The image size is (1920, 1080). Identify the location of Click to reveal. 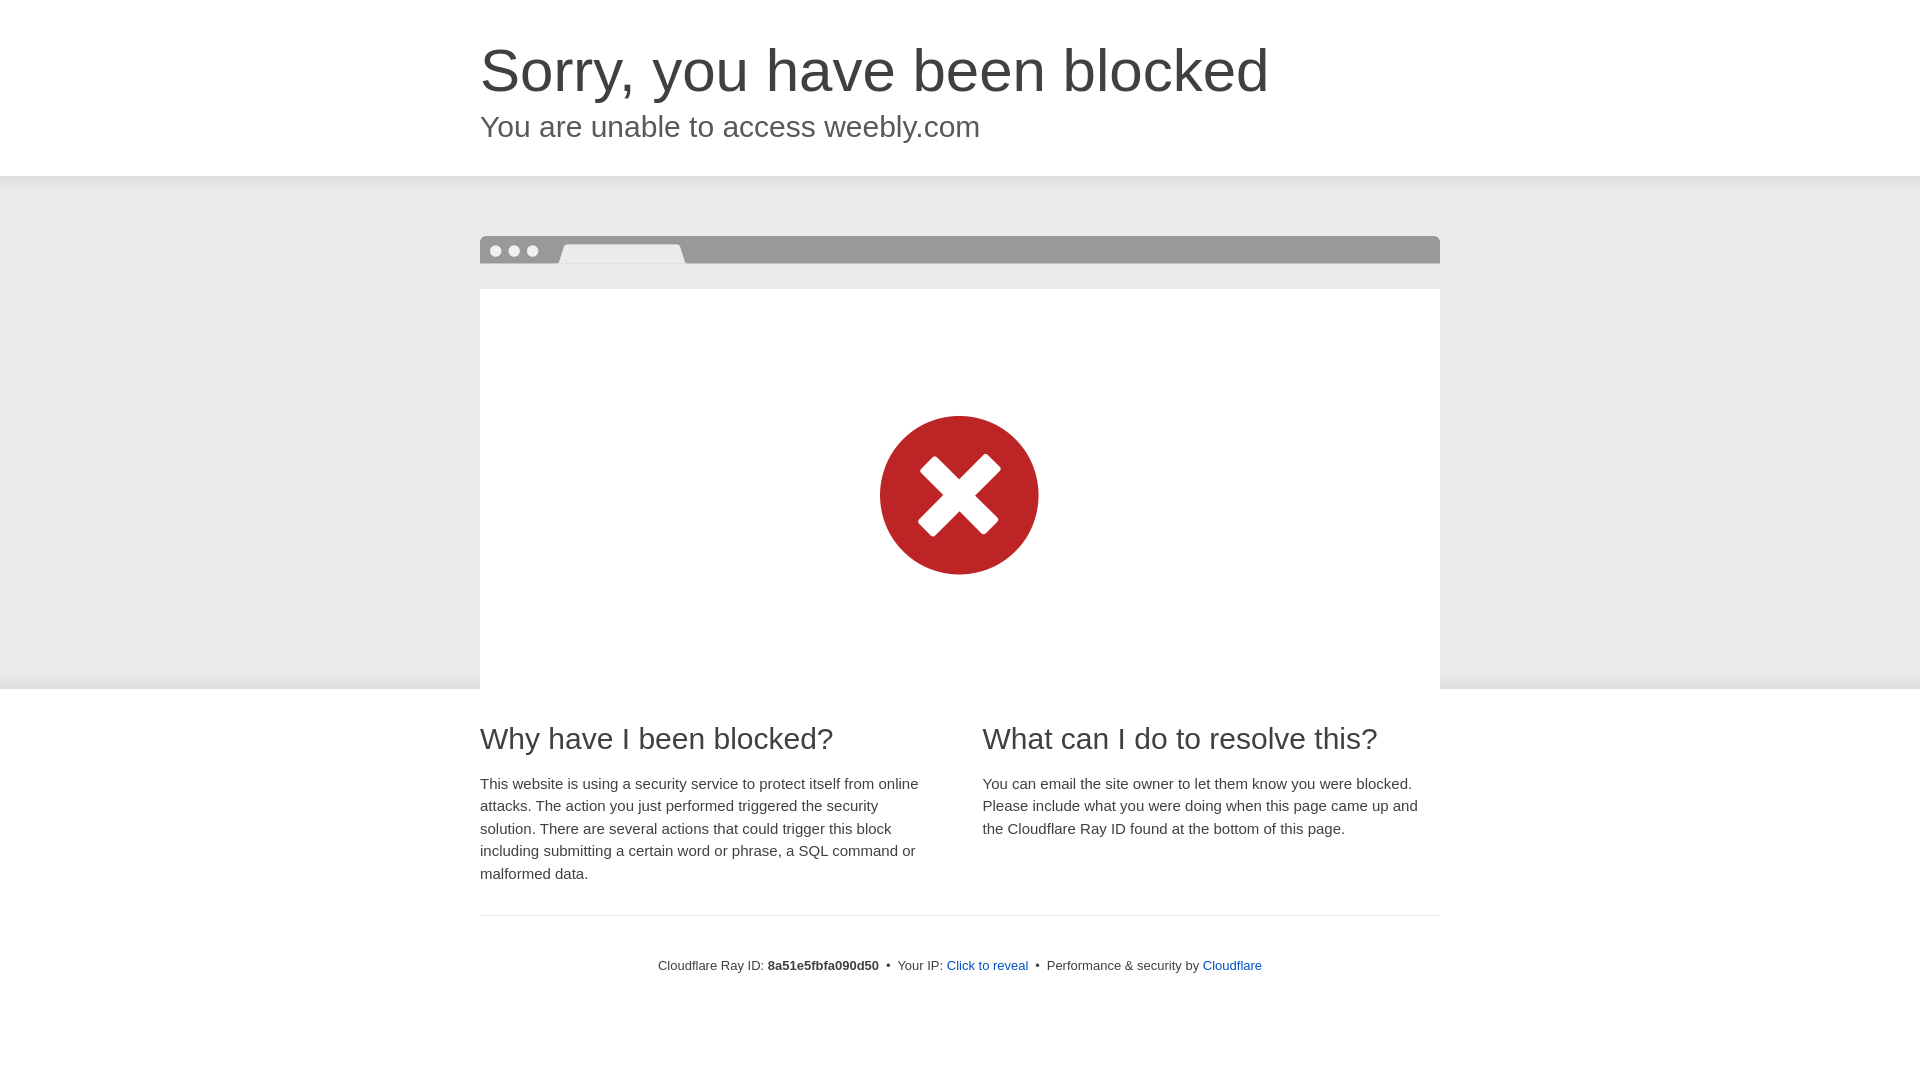
(988, 966).